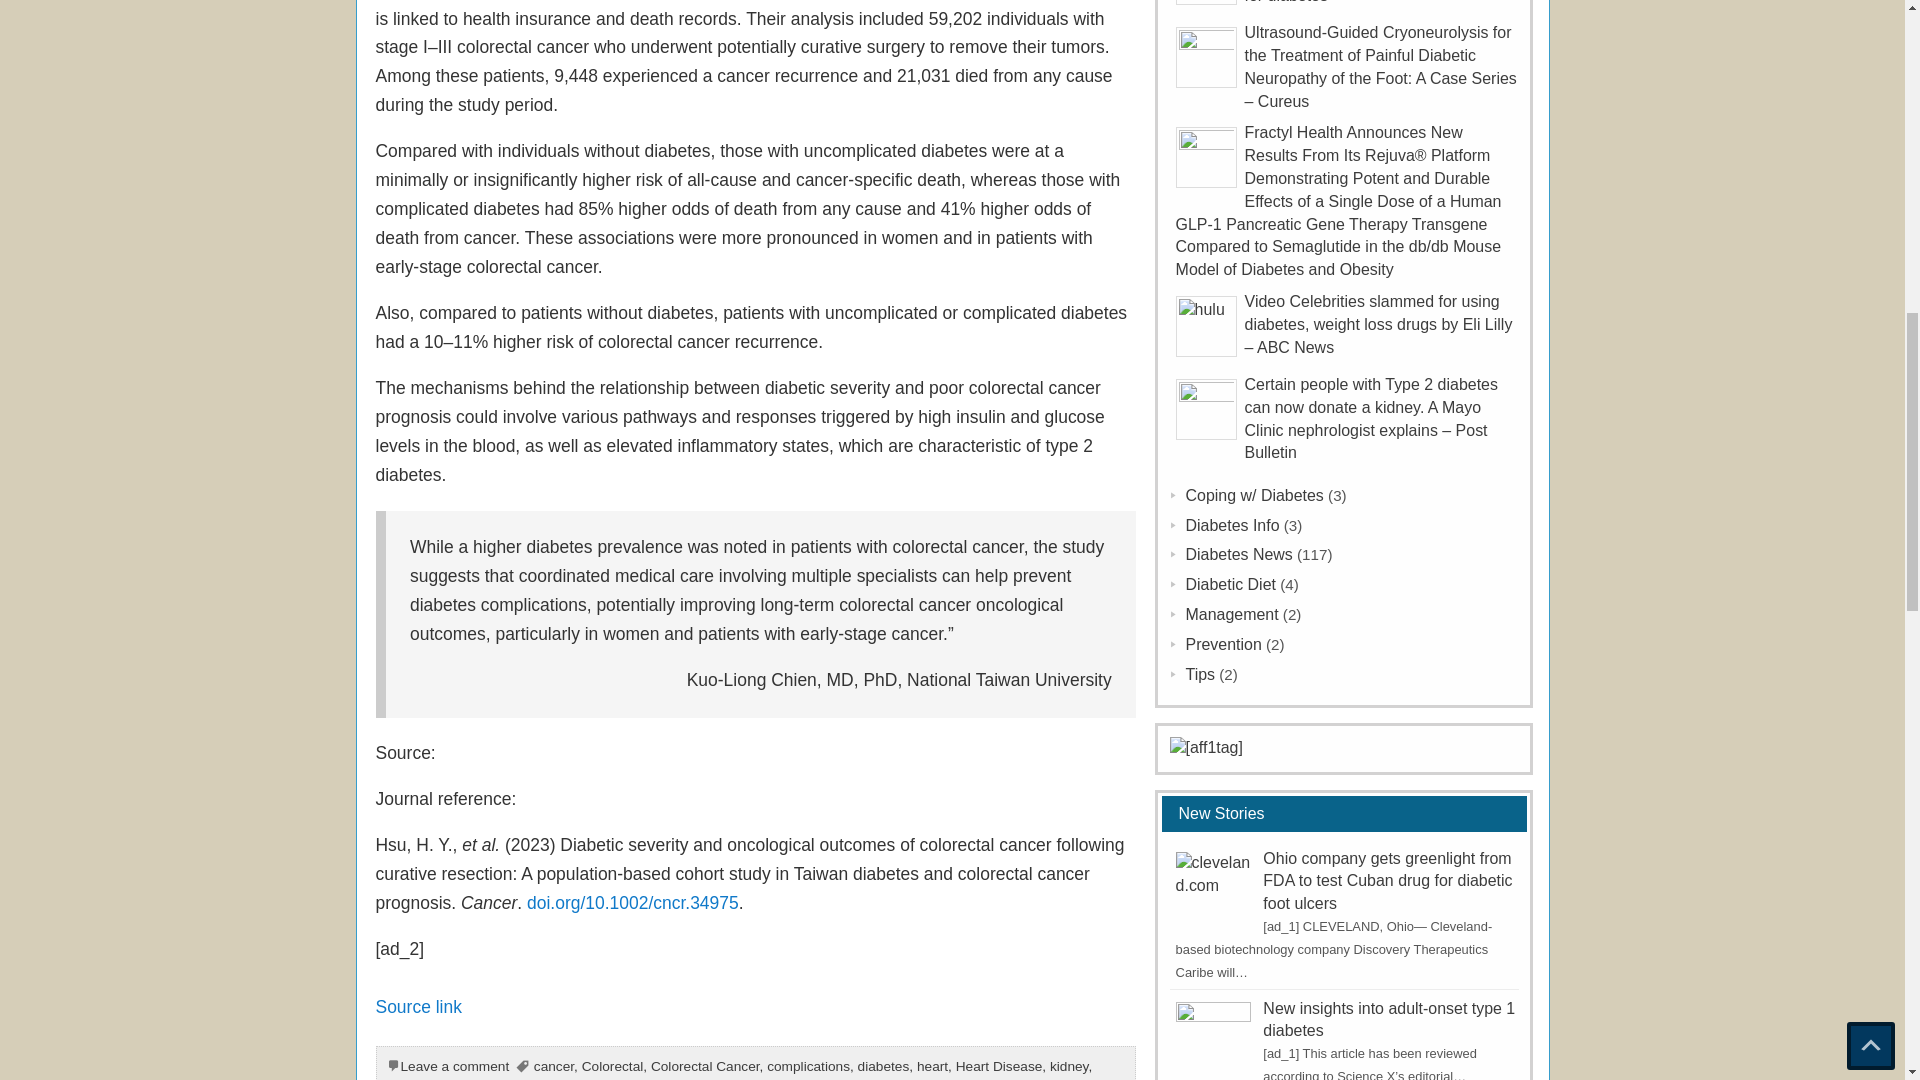 This screenshot has height=1080, width=1920. What do you see at coordinates (808, 1066) in the screenshot?
I see `complications` at bounding box center [808, 1066].